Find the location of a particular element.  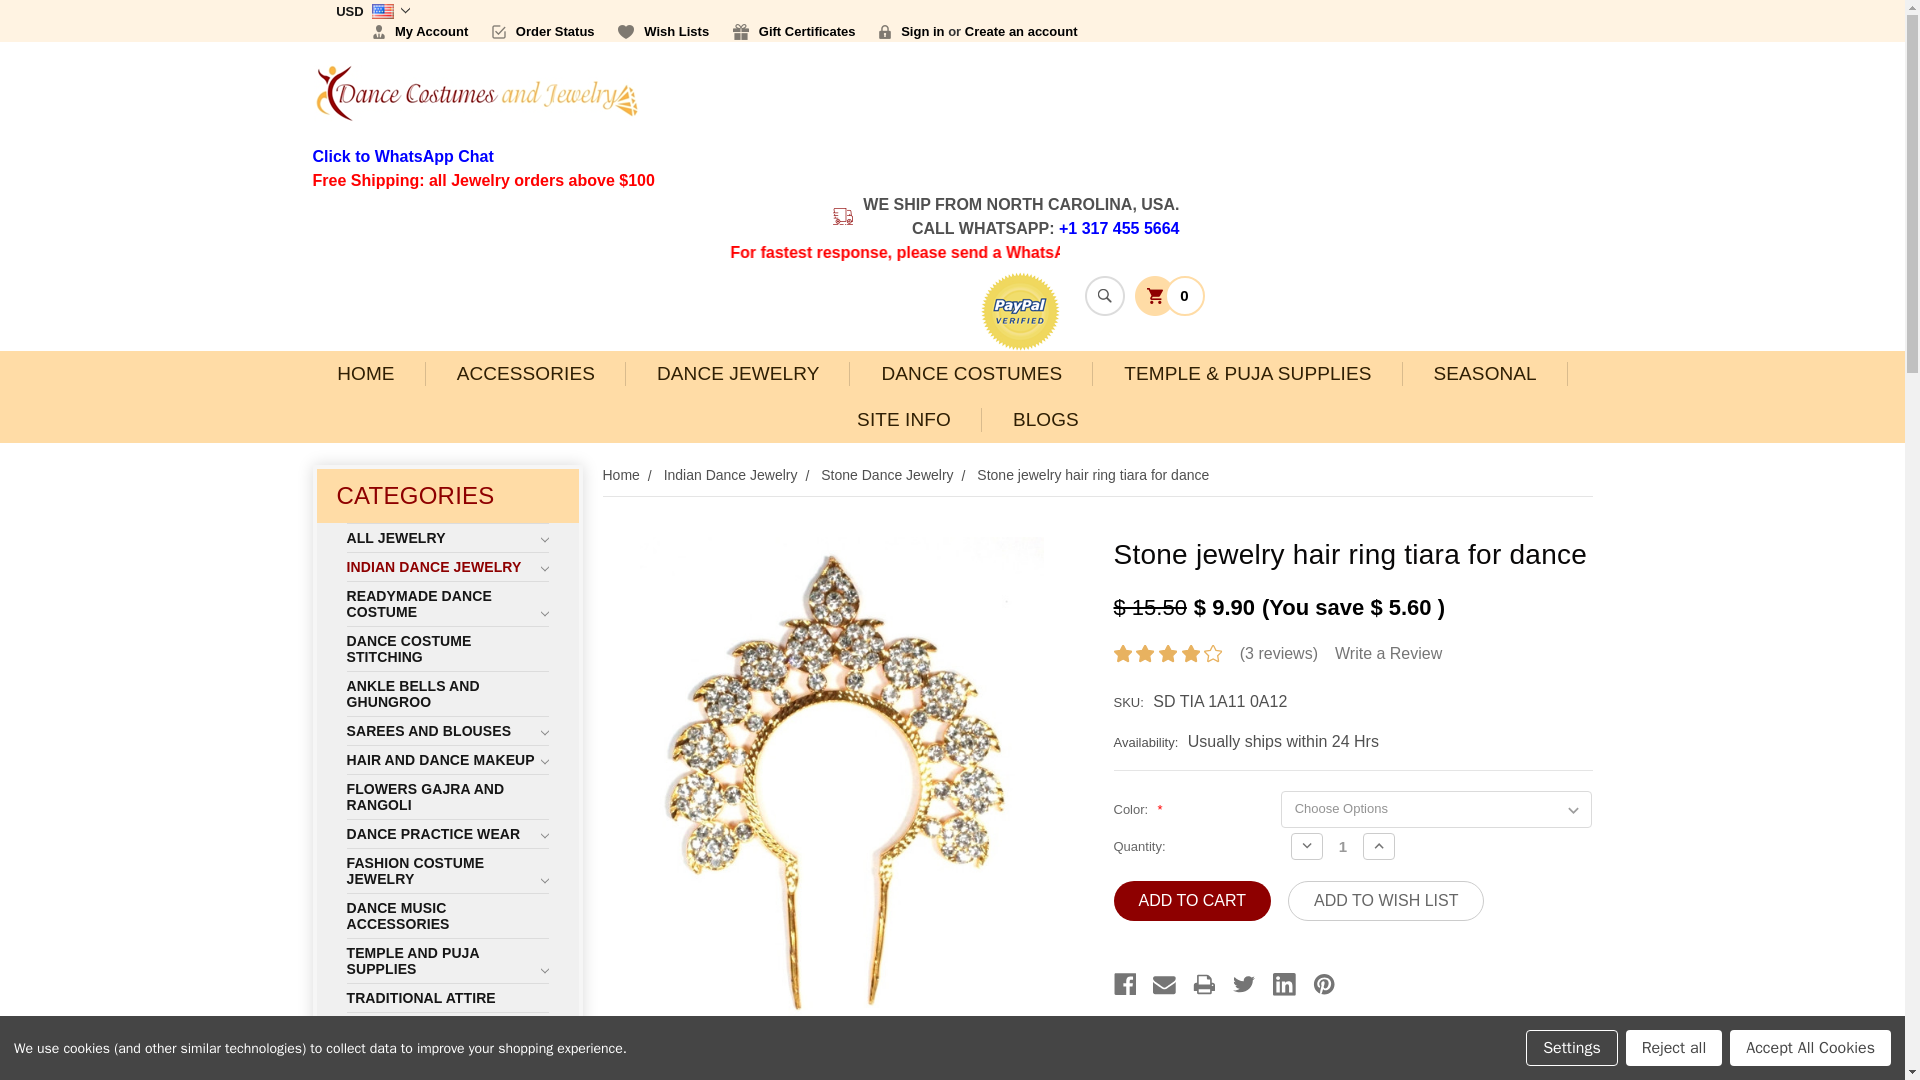

Order Status is located at coordinates (543, 32).